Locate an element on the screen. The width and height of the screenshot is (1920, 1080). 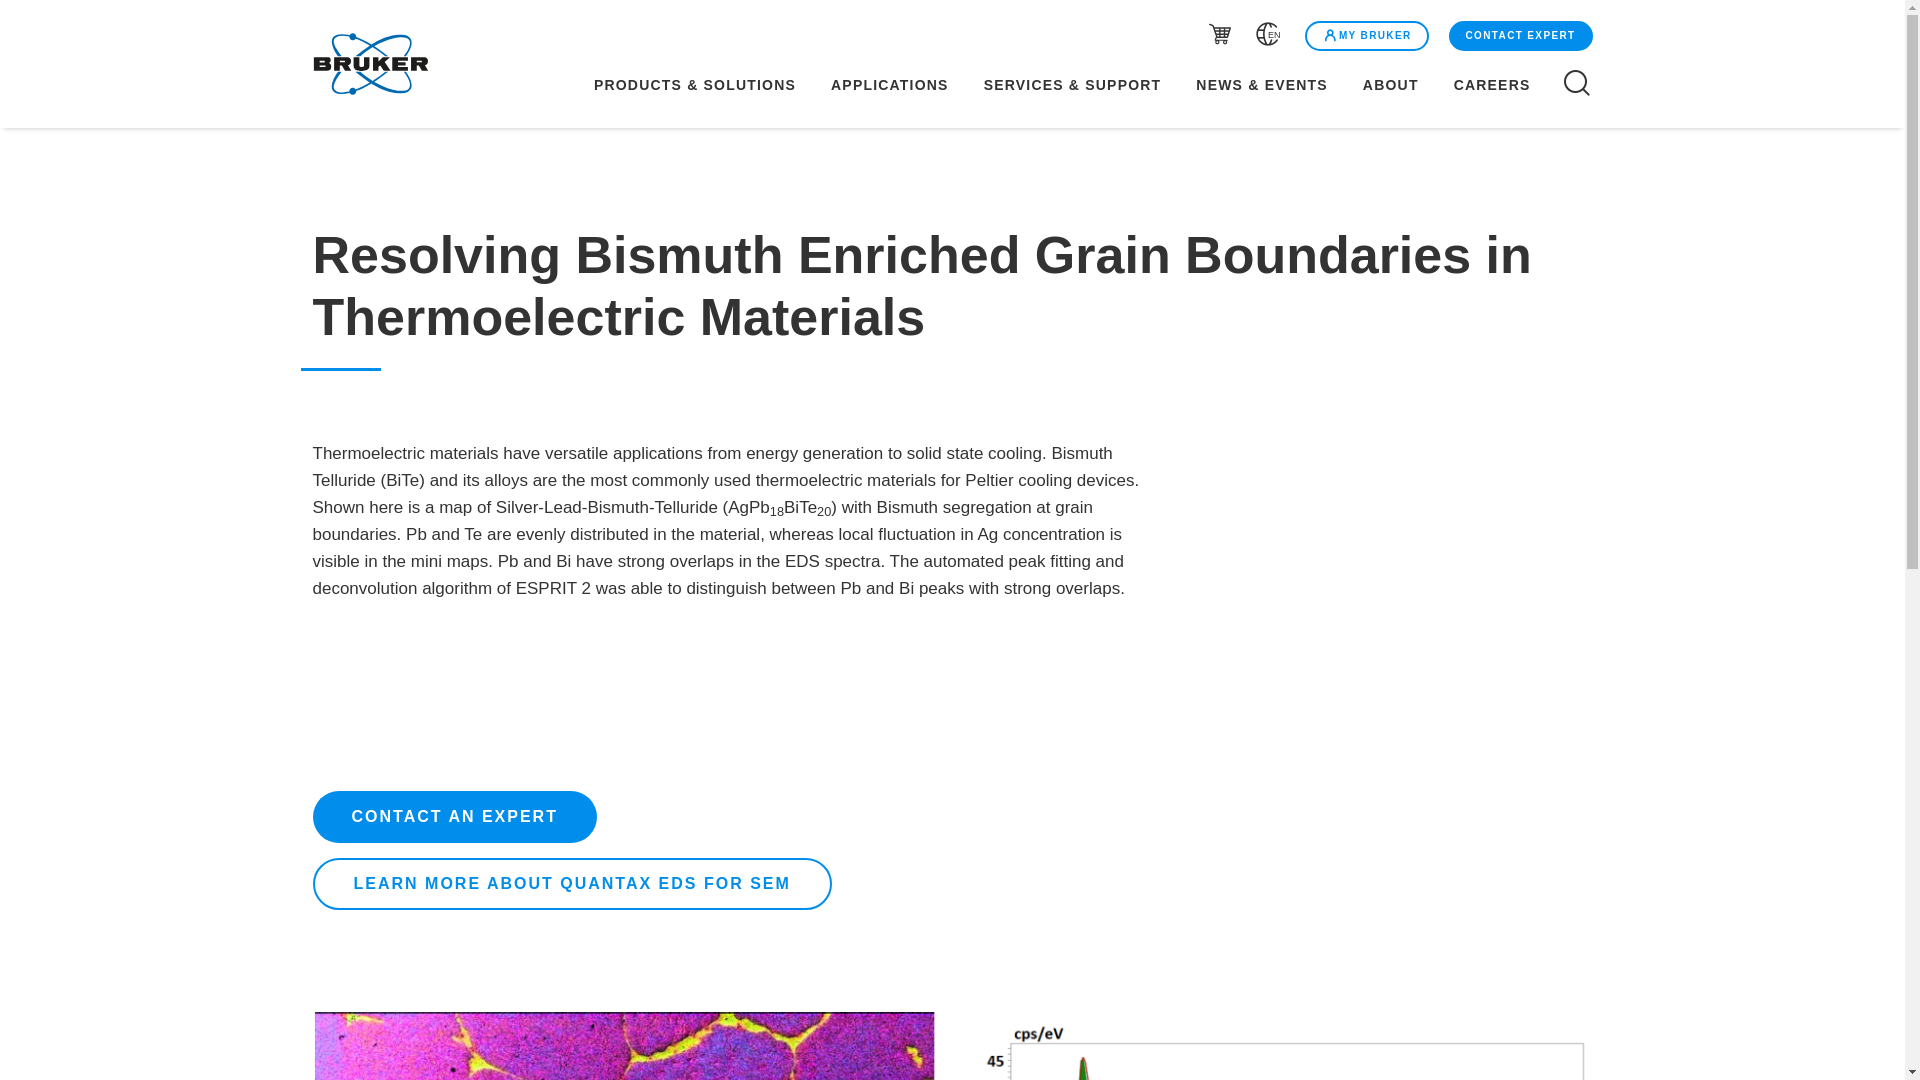
MY BRUKER is located at coordinates (1366, 35).